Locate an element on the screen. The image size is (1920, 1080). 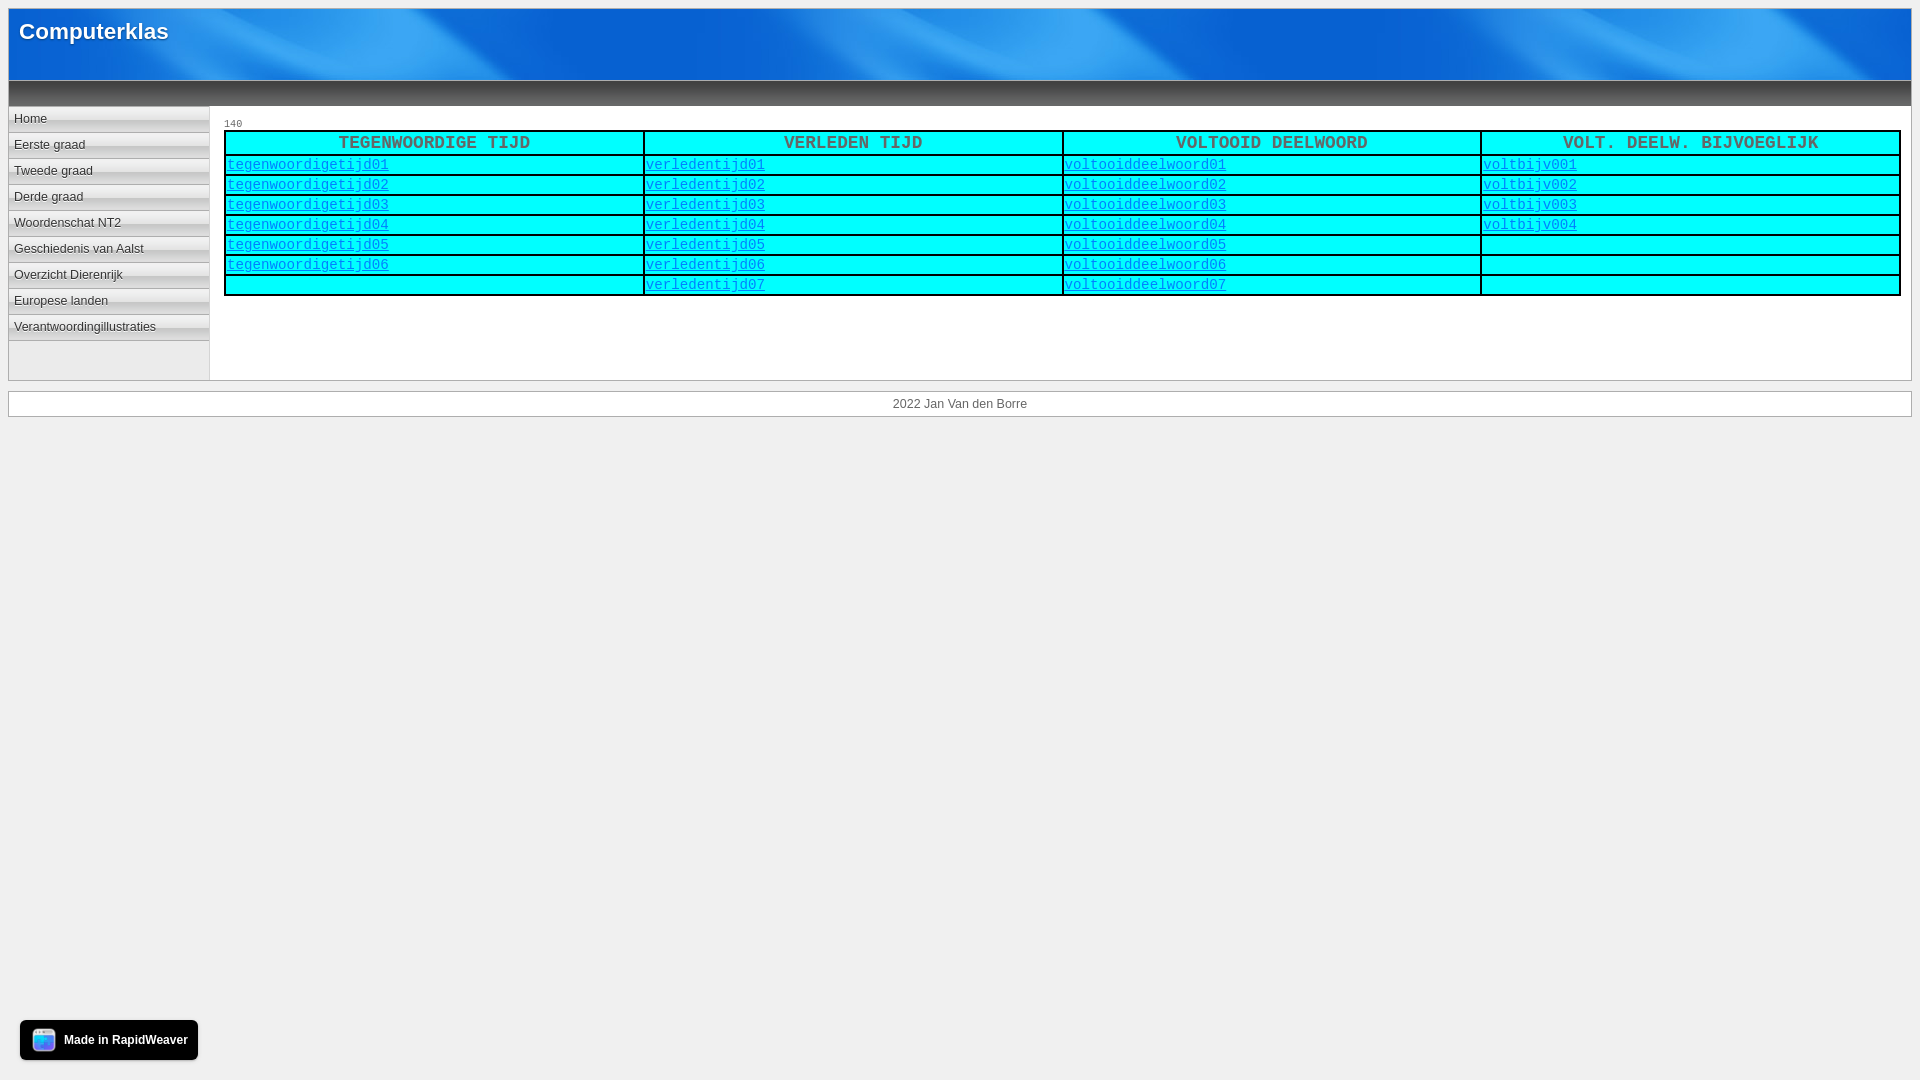
Derde graad is located at coordinates (109, 198).